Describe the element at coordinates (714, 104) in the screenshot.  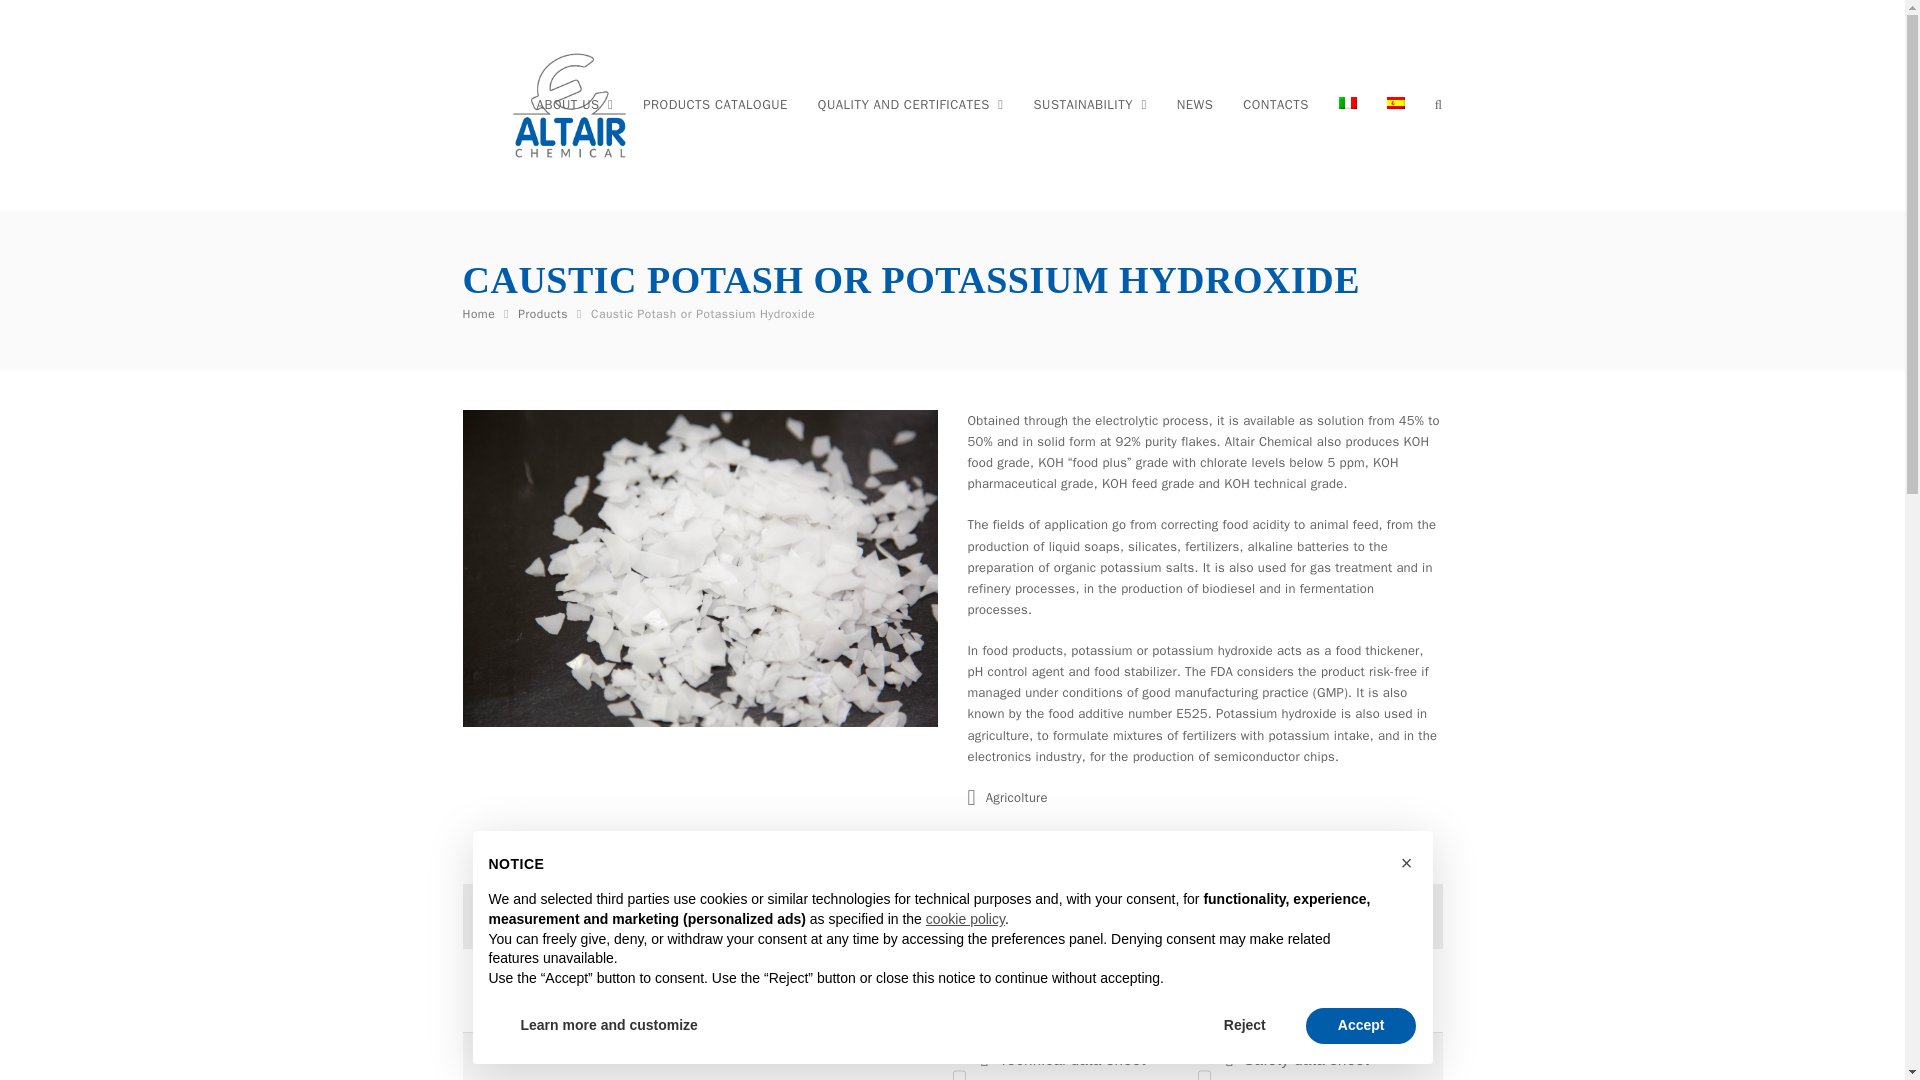
I see `PRODUCTS CATALOGUE` at that location.